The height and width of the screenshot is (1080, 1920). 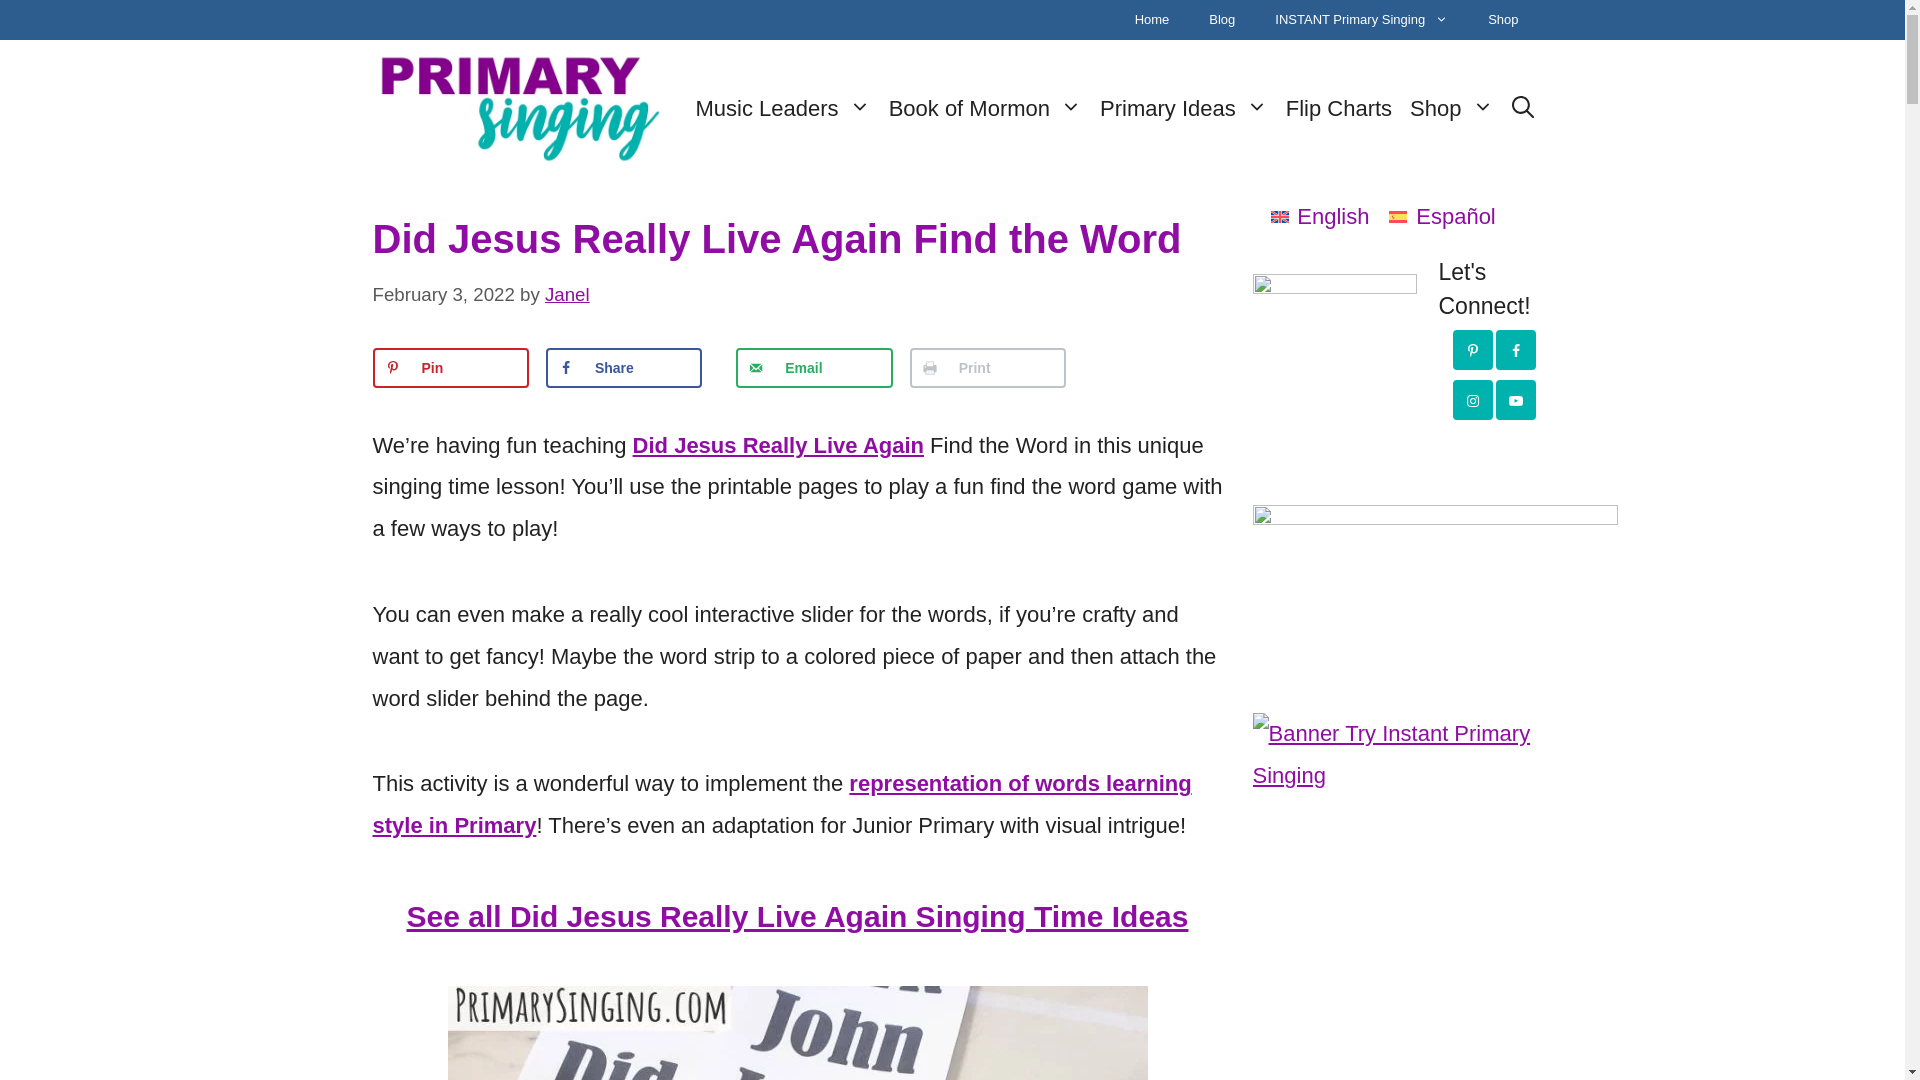 What do you see at coordinates (1222, 20) in the screenshot?
I see `Blog` at bounding box center [1222, 20].